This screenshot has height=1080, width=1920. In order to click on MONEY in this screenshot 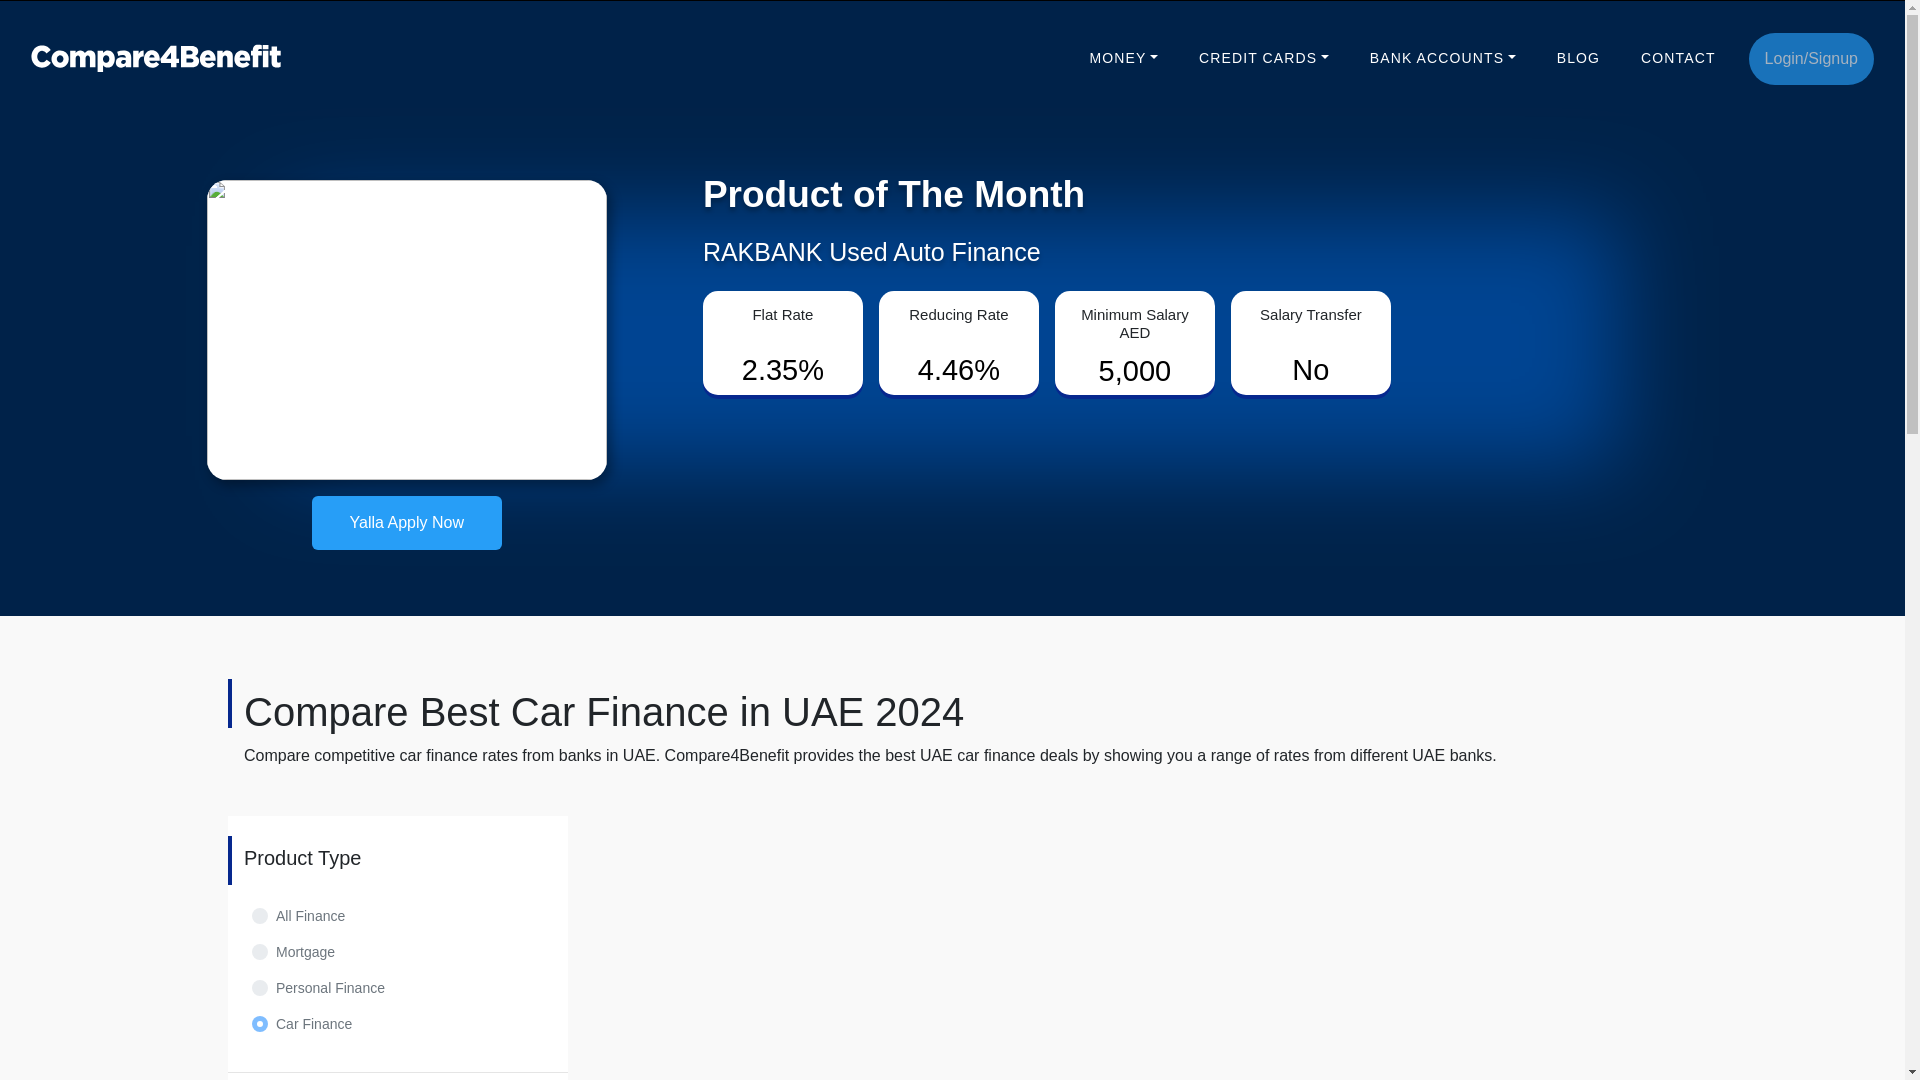, I will do `click(1124, 58)`.